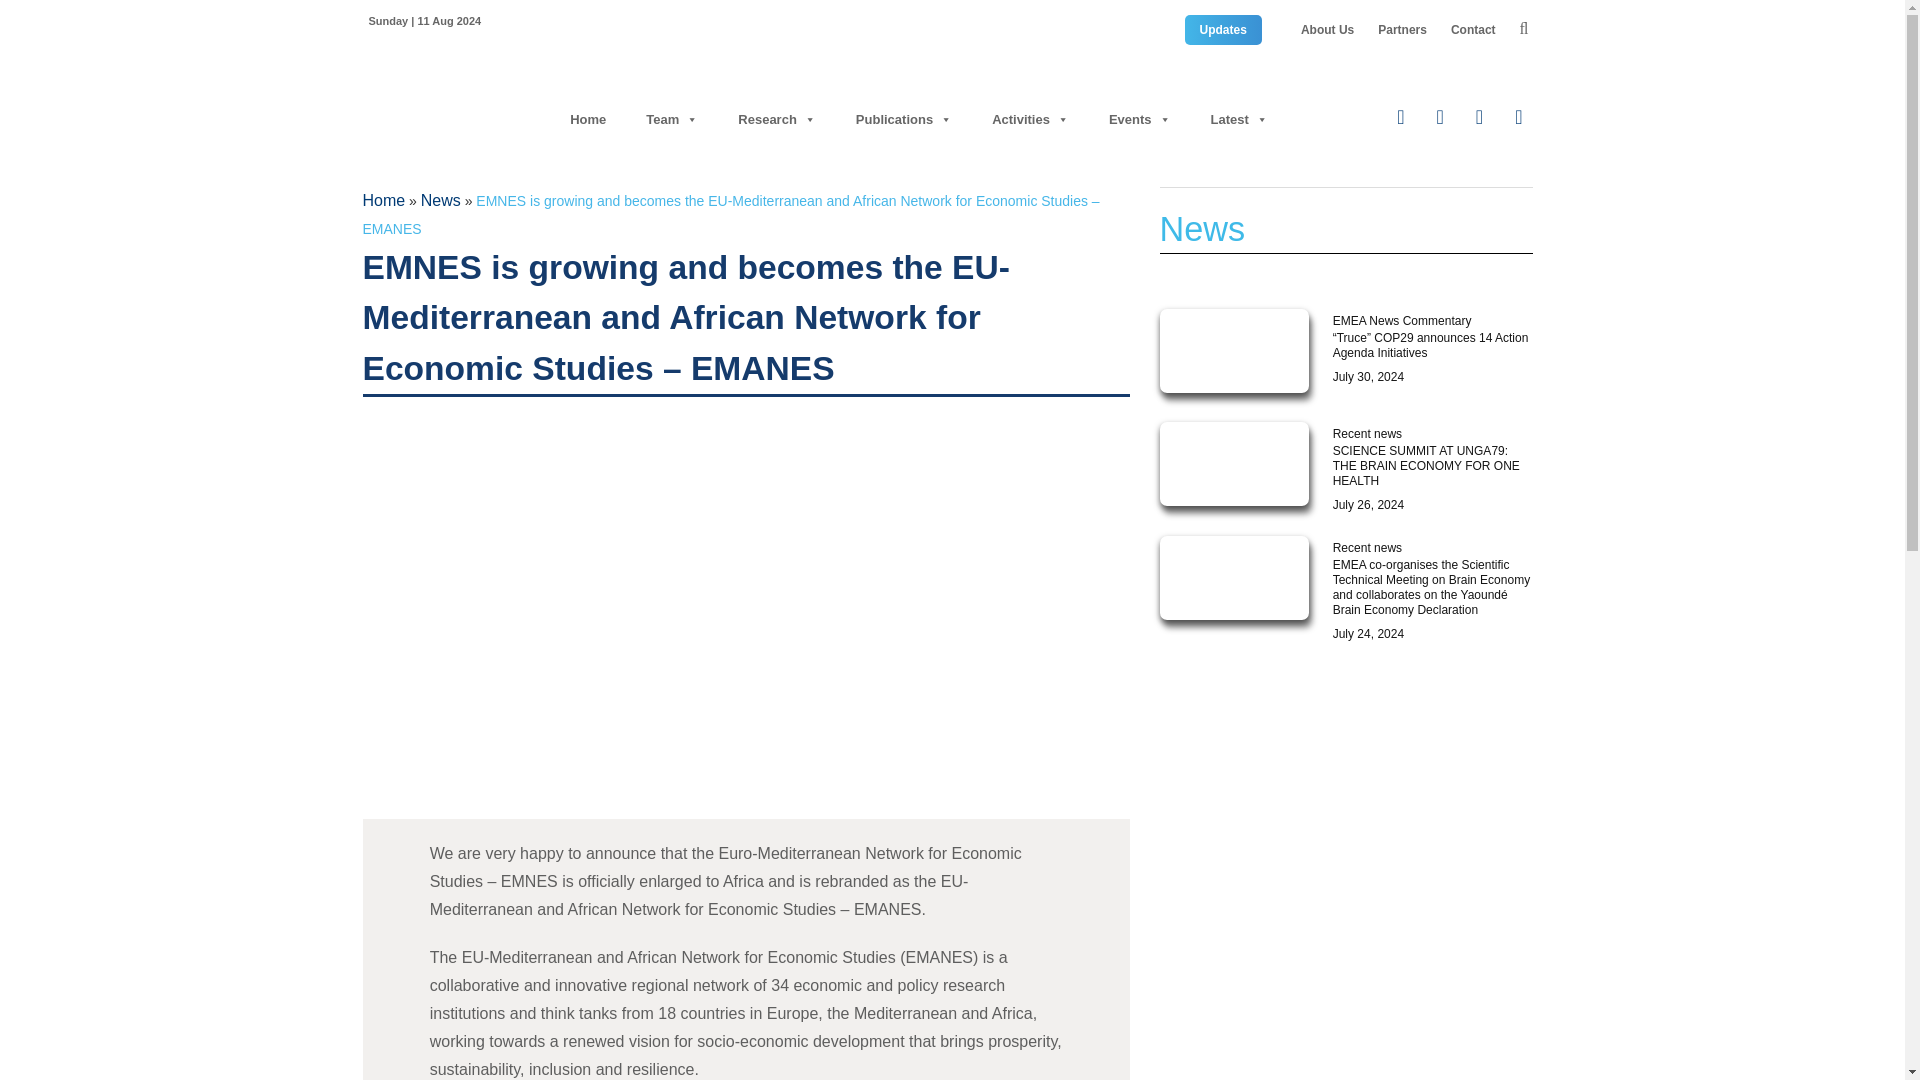 The image size is (1920, 1080). I want to click on Updates, so click(1223, 29).